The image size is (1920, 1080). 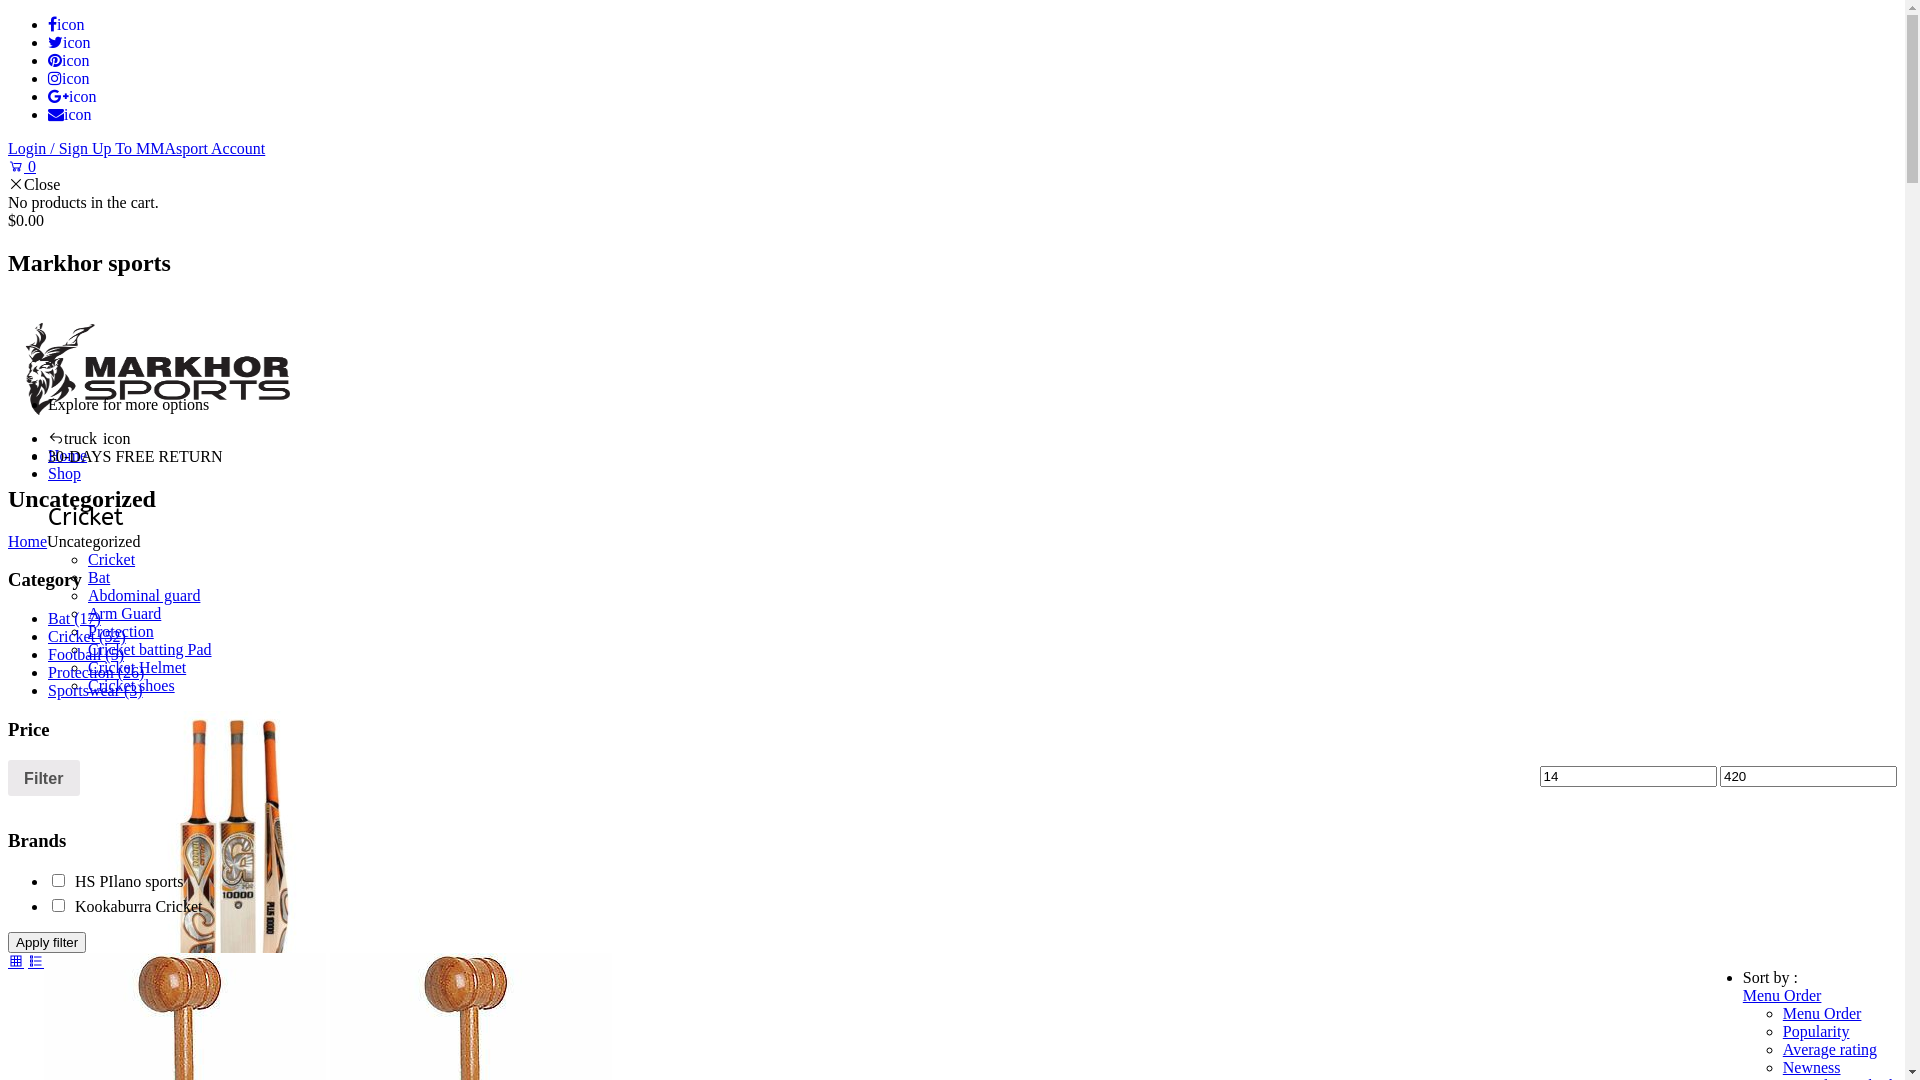 I want to click on Popularity, so click(x=1816, y=1032).